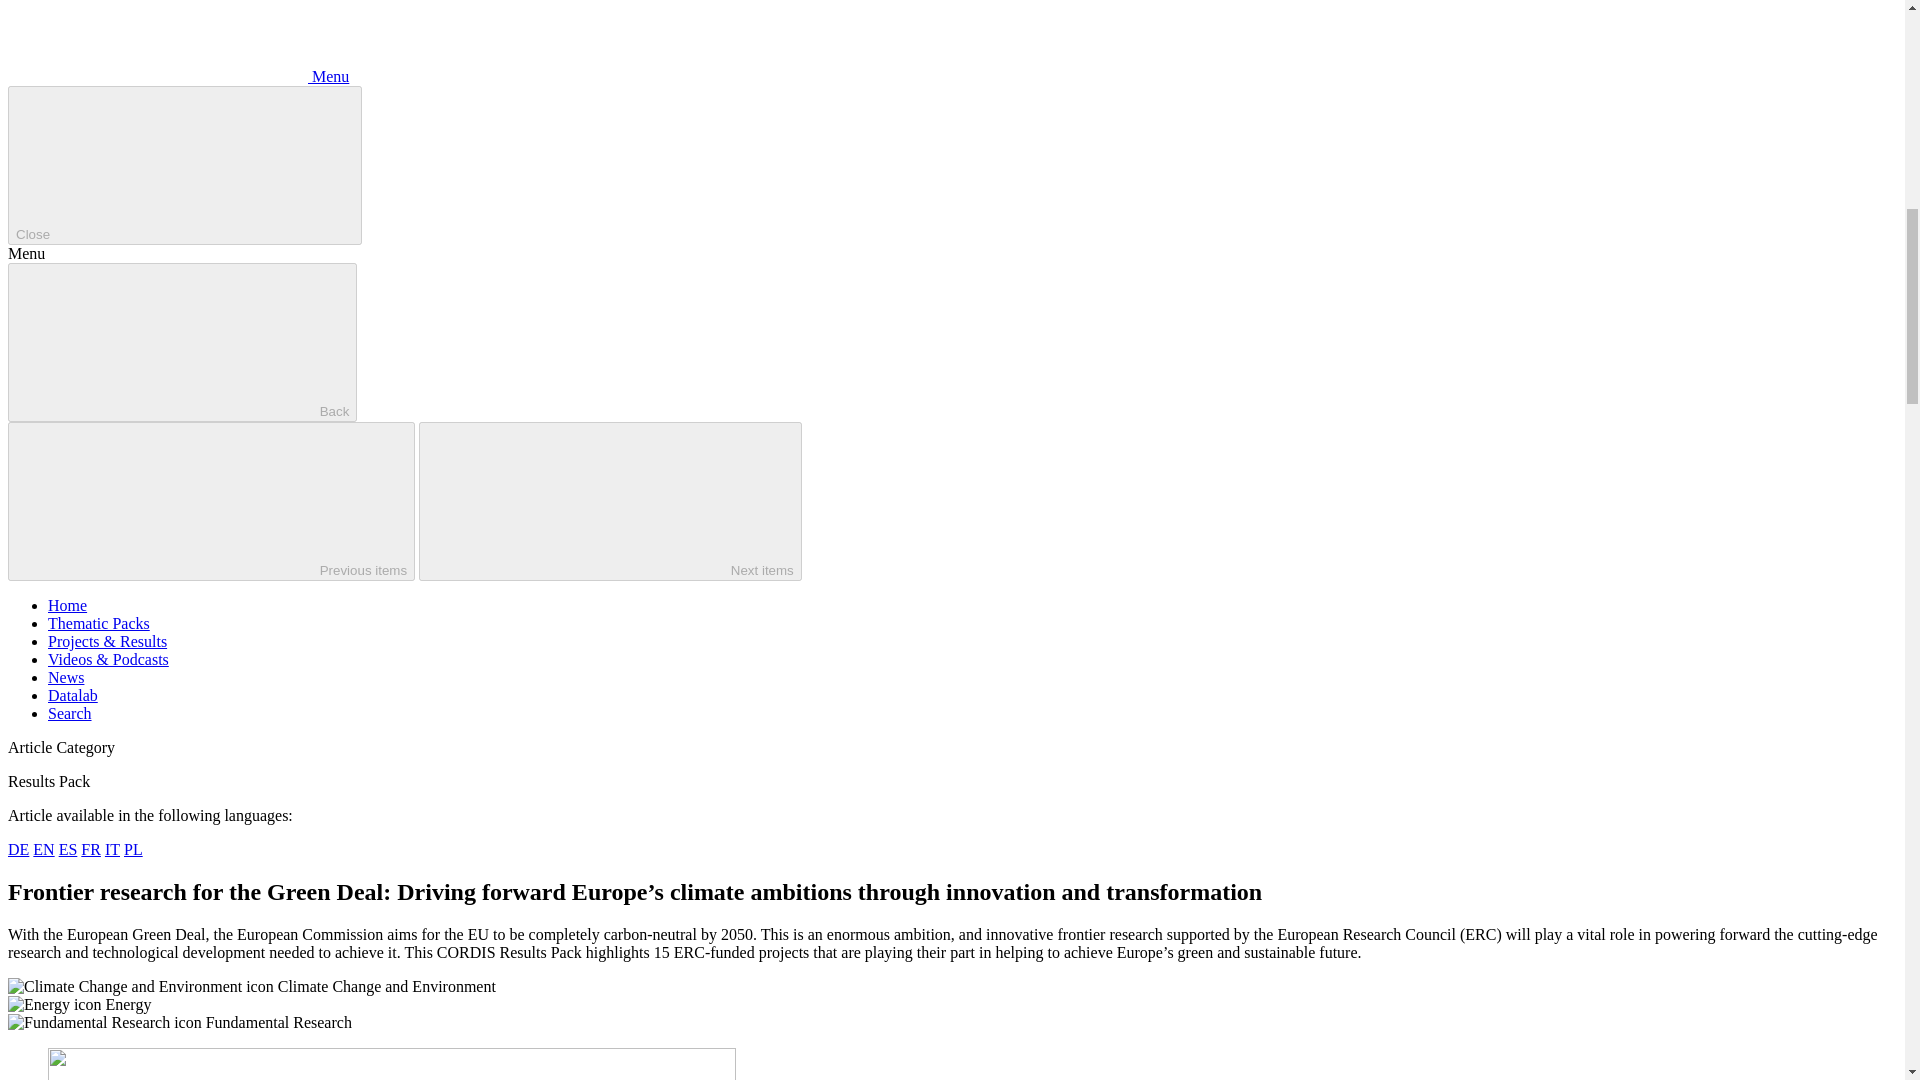 This screenshot has height=1080, width=1920. Describe the element at coordinates (72, 695) in the screenshot. I see `Datalab` at that location.